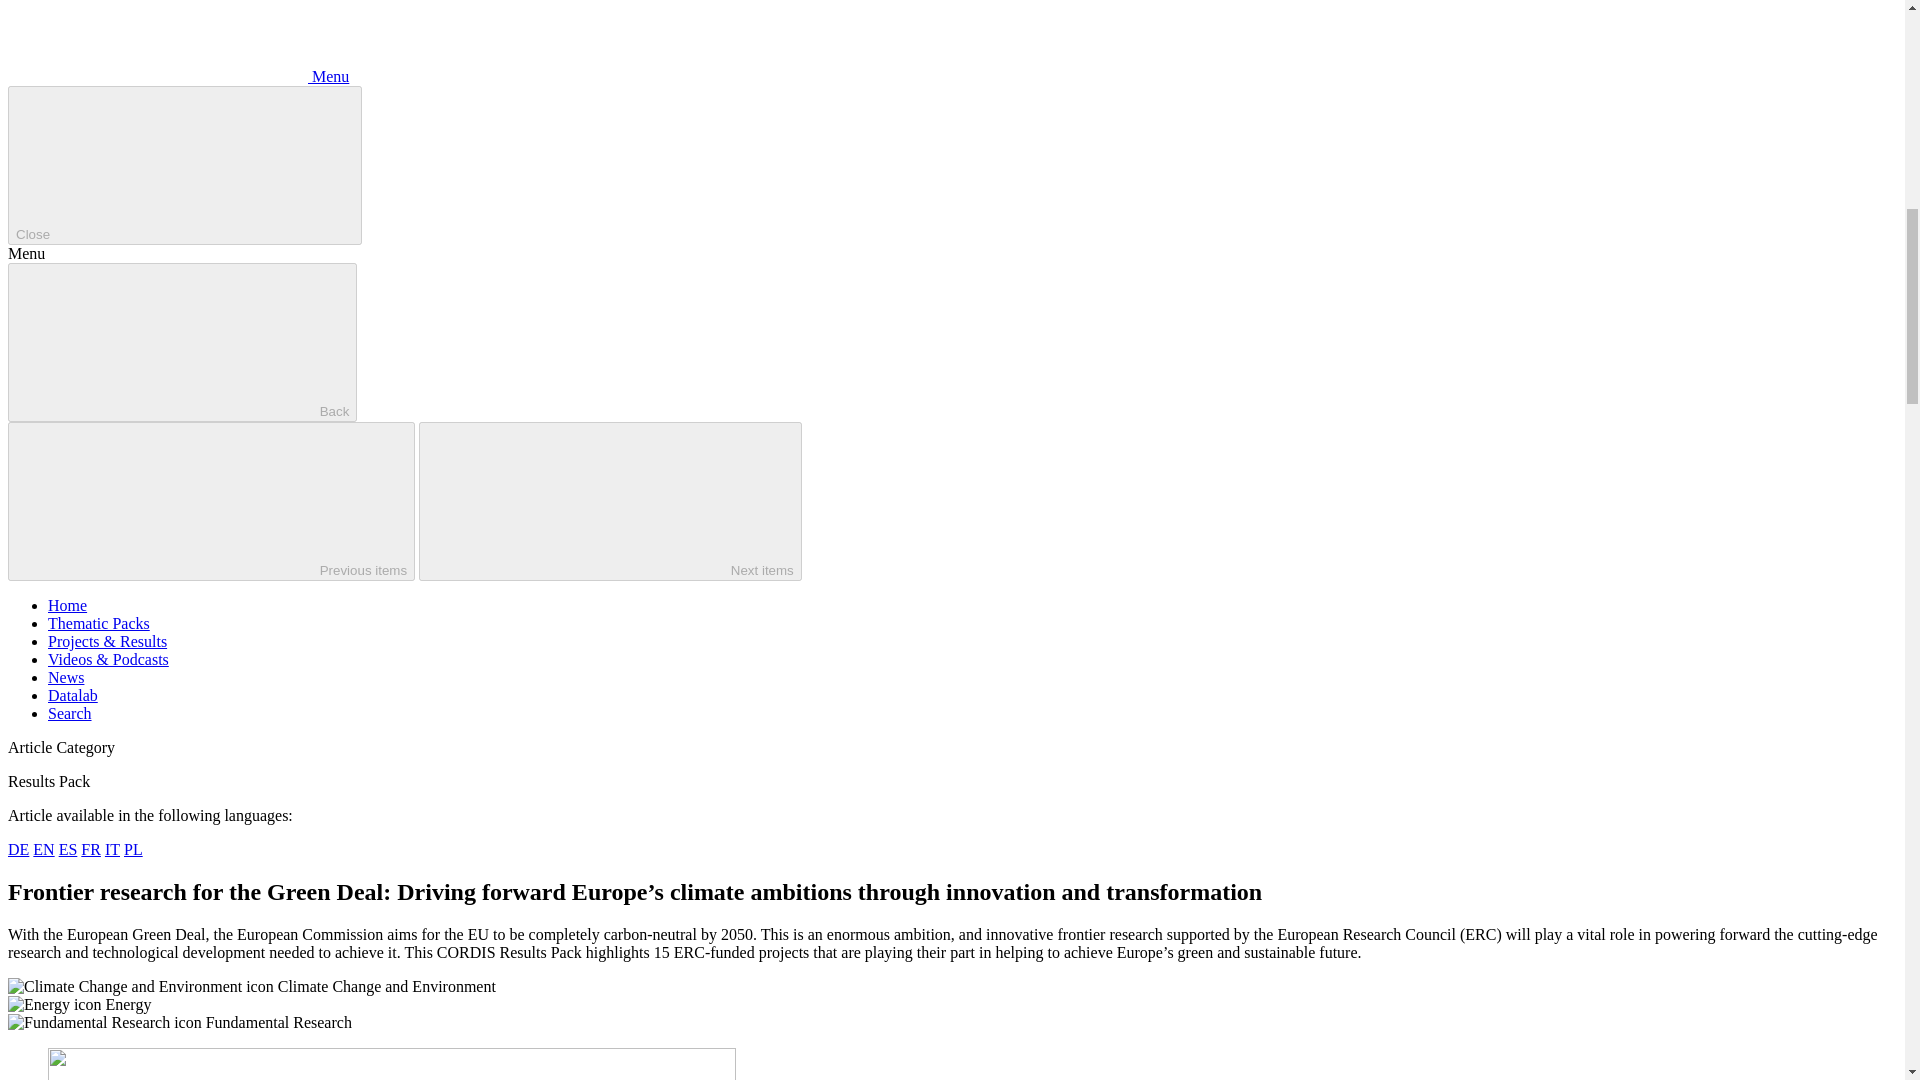 This screenshot has height=1080, width=1920. Describe the element at coordinates (72, 695) in the screenshot. I see `Datalab` at that location.